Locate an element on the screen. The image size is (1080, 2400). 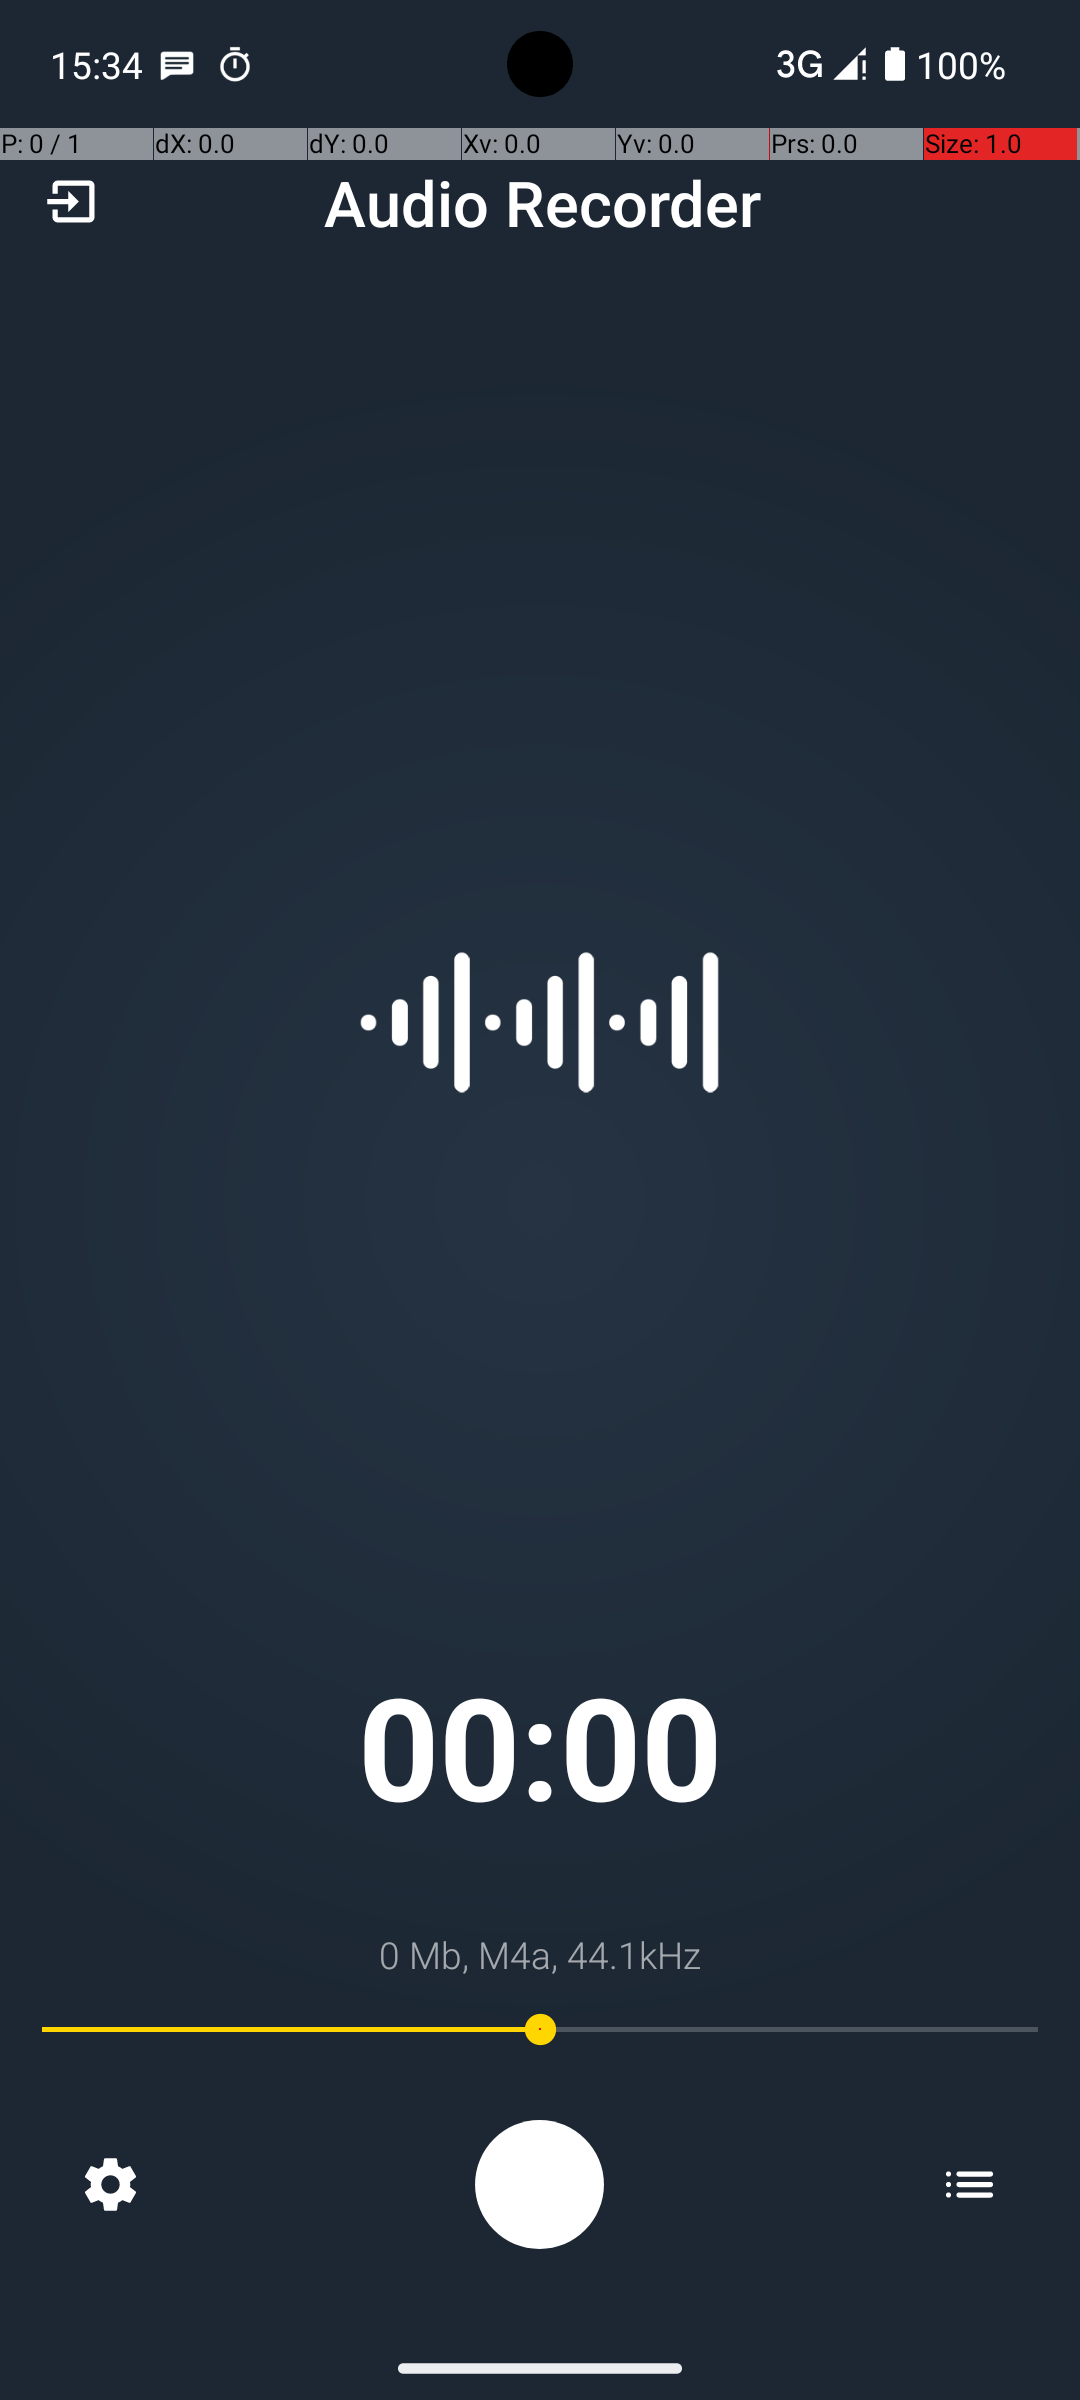
Clock notification:  is located at coordinates (235, 64).